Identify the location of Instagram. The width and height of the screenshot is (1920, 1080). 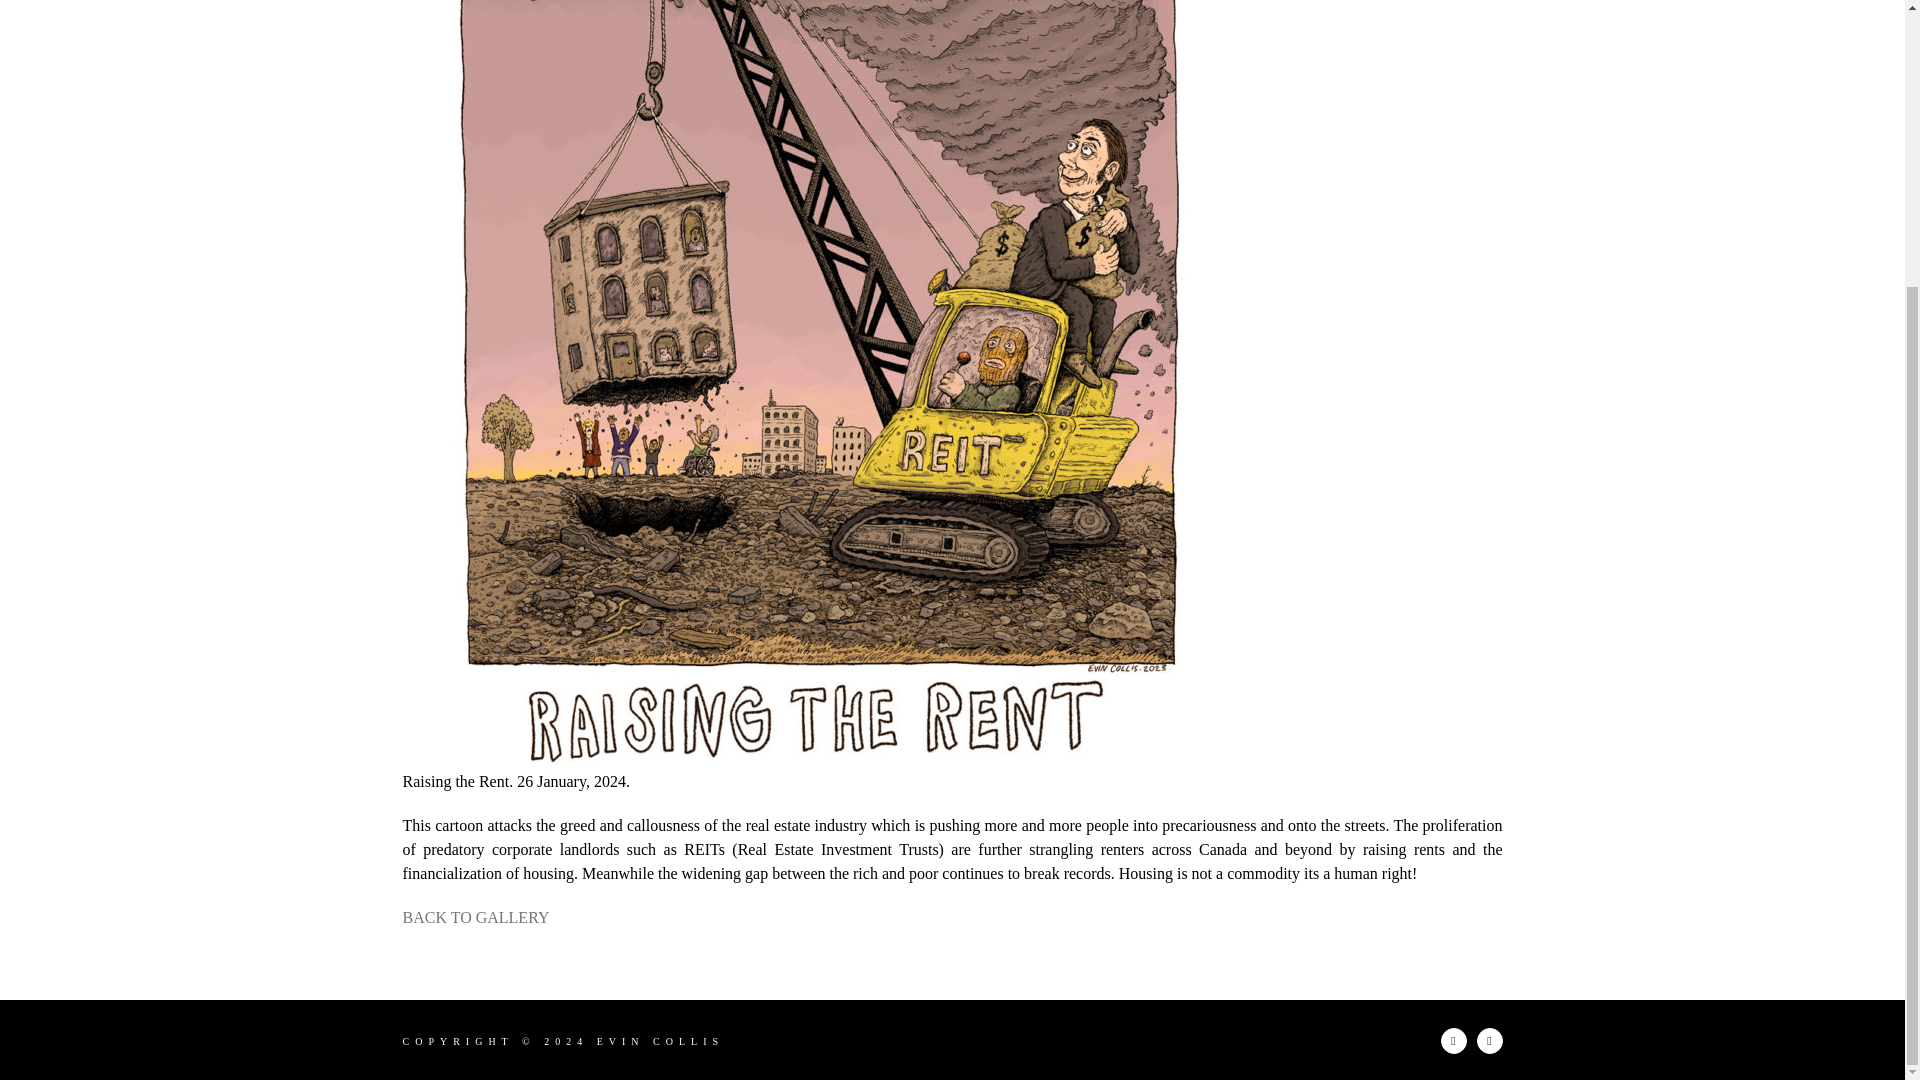
(1453, 1041).